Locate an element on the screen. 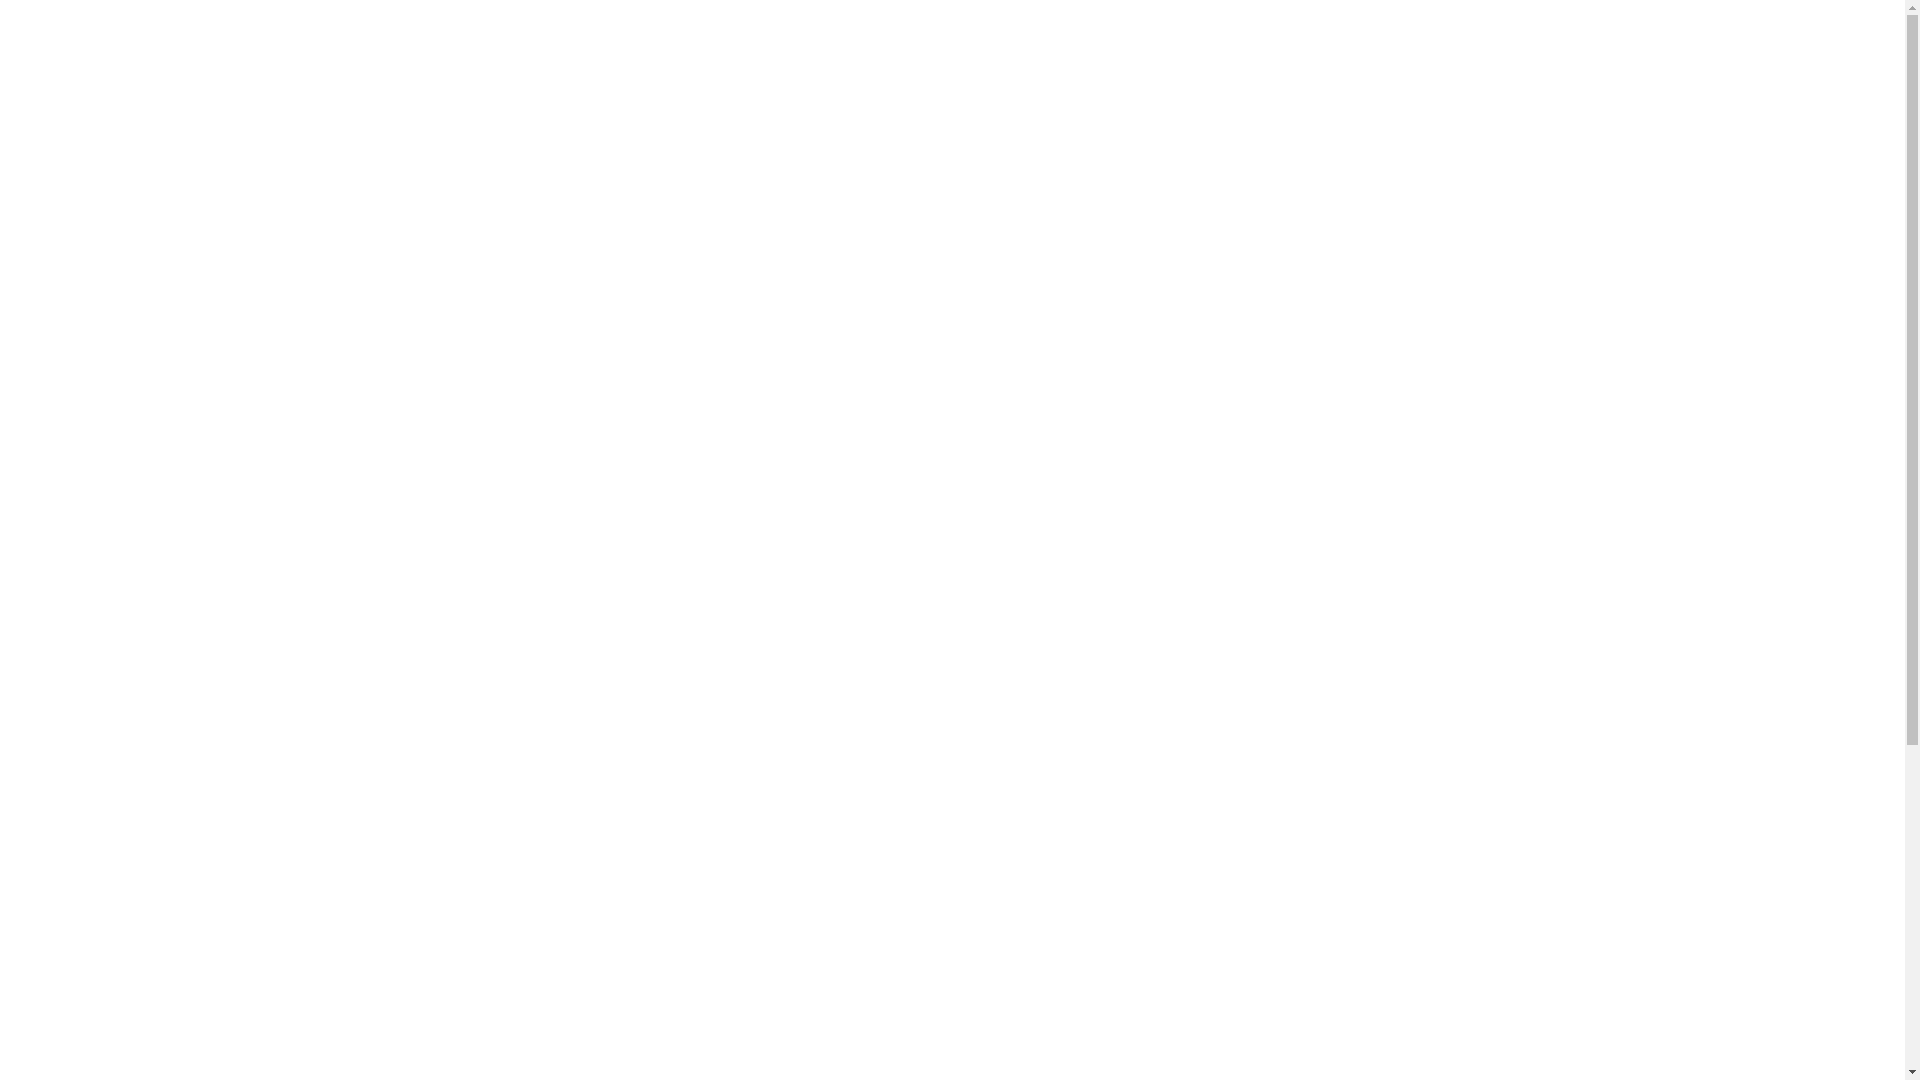 The image size is (1920, 1080). Arbeitgeber is located at coordinates (34, 100).